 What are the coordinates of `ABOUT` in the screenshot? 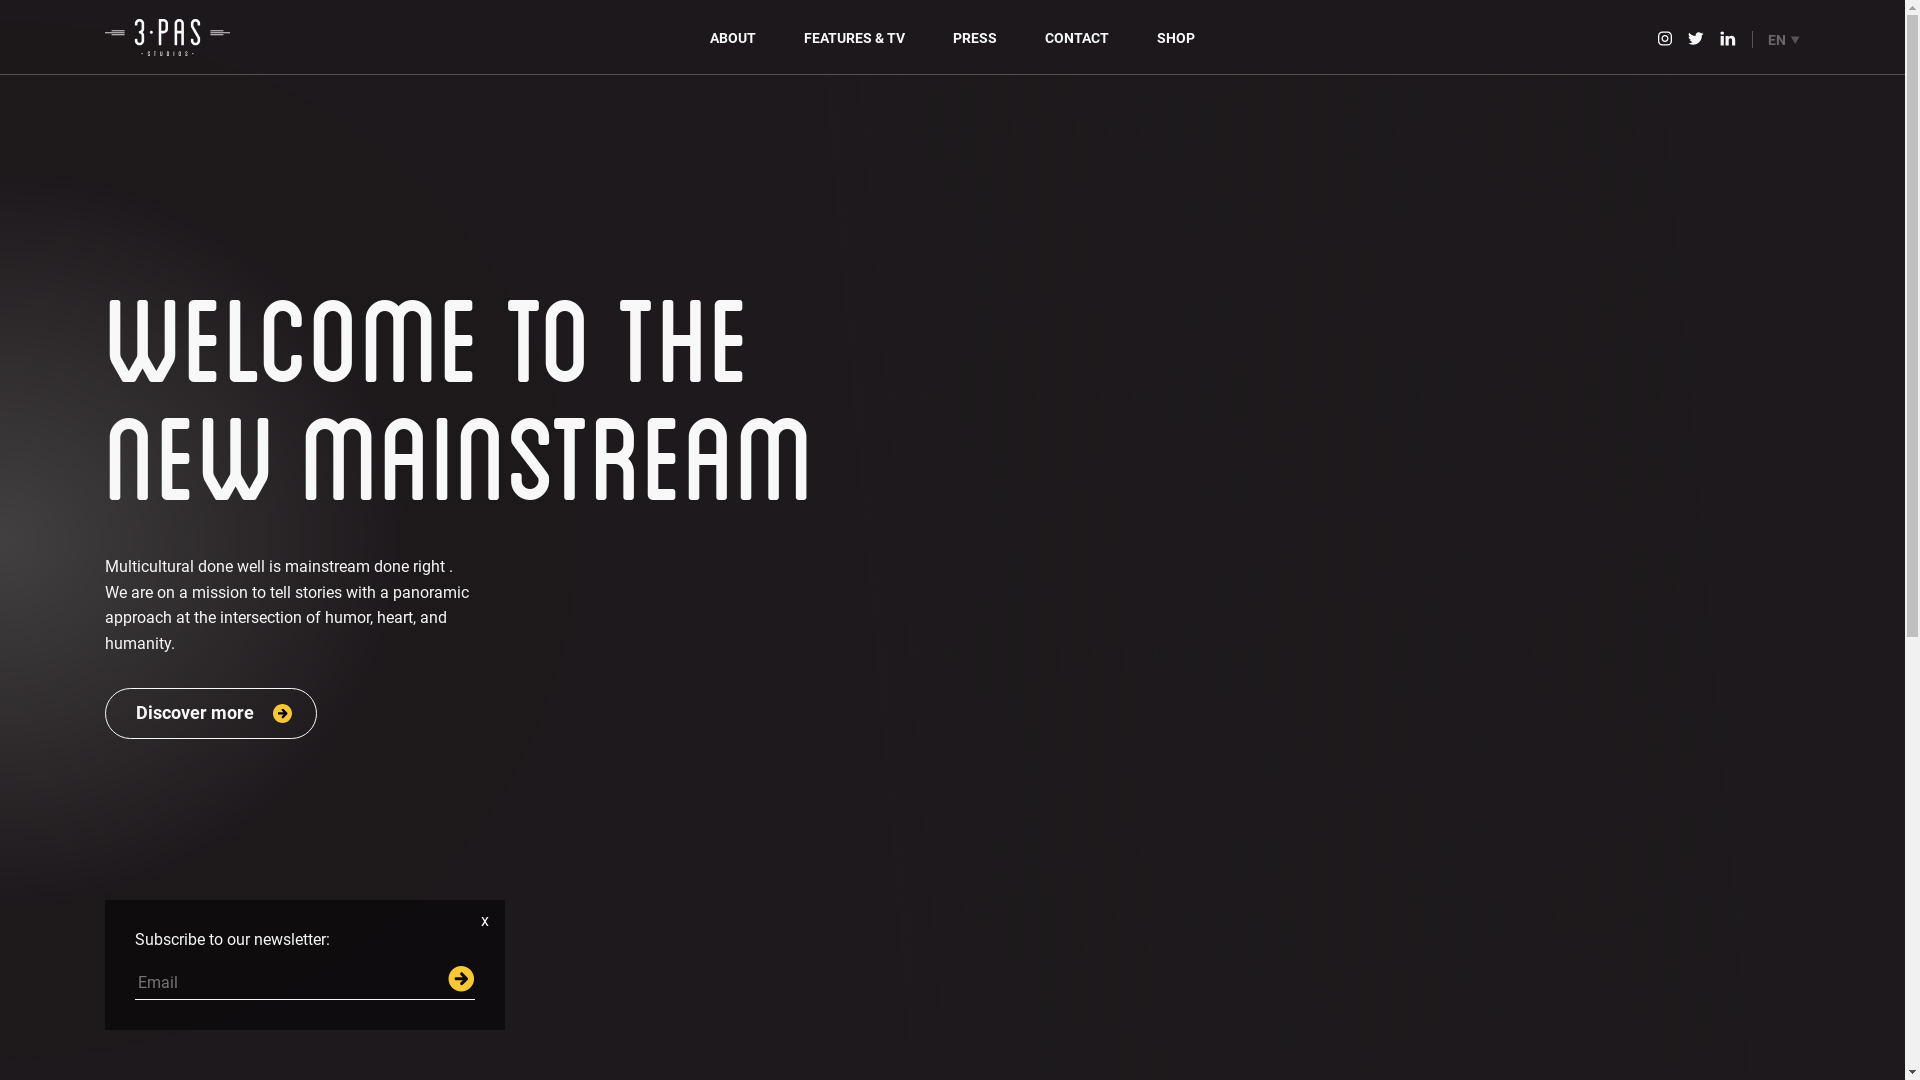 It's located at (733, 38).